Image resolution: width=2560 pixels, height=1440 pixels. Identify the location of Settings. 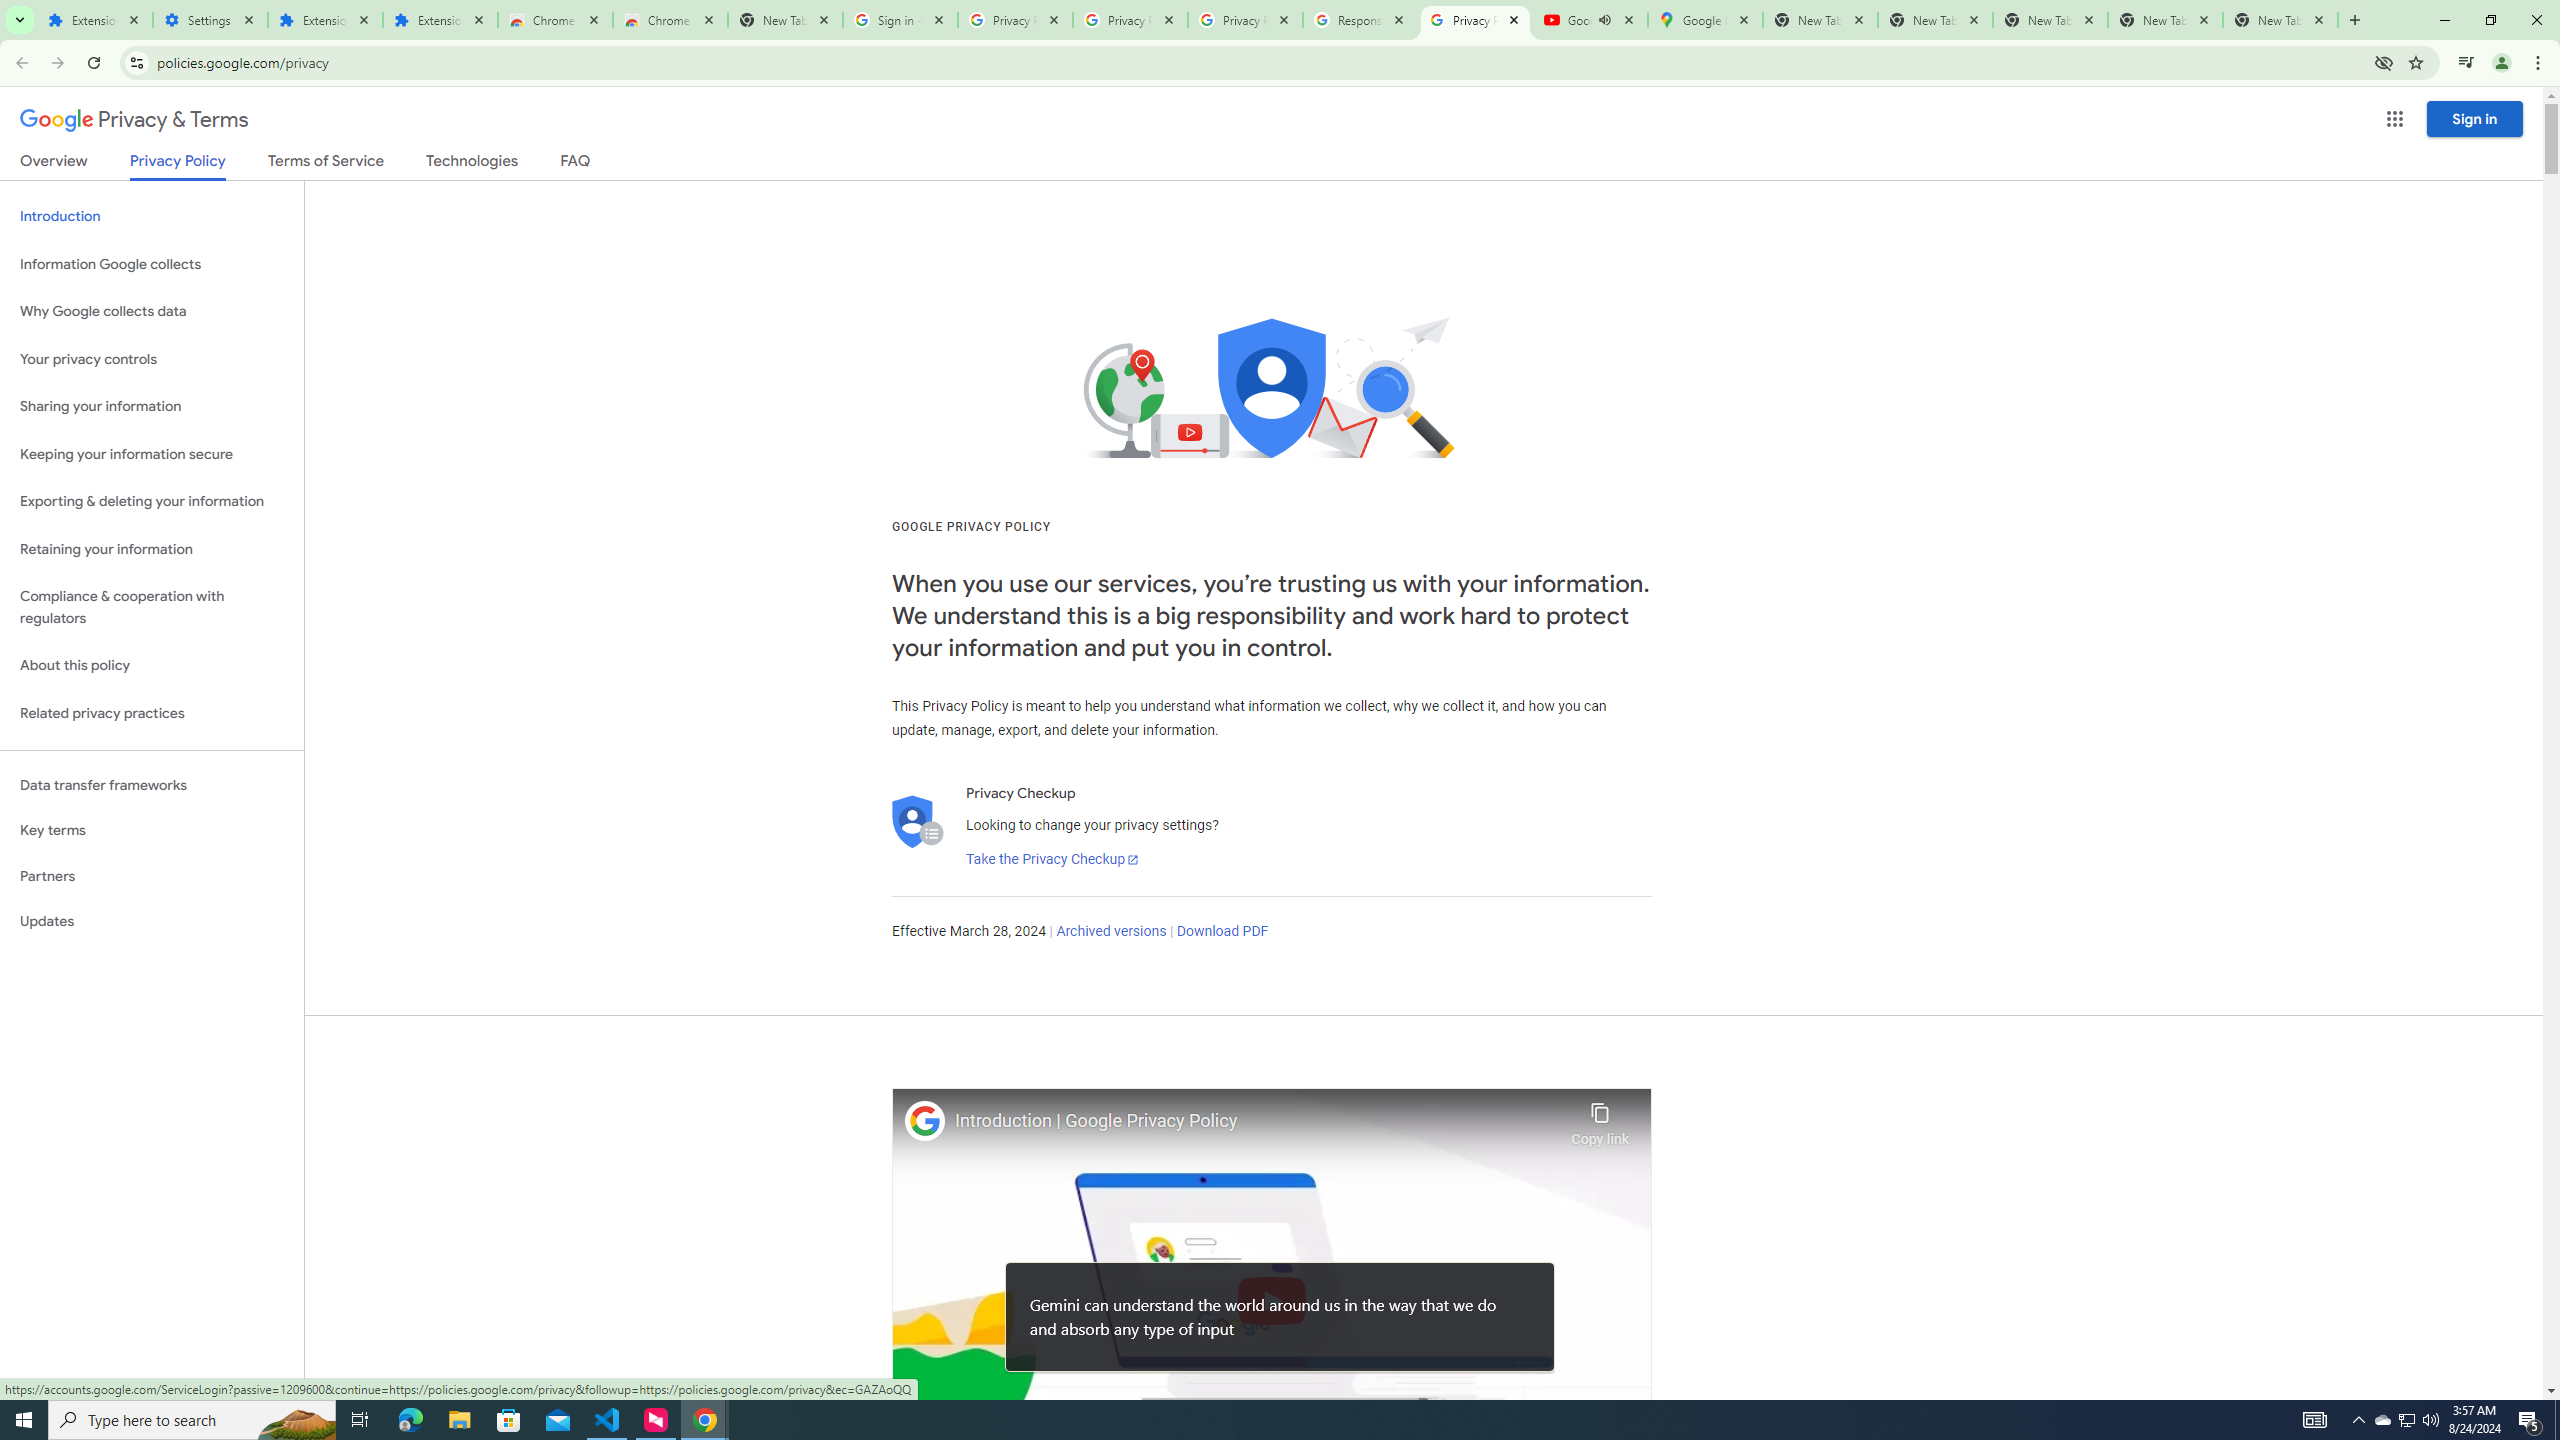
(210, 20).